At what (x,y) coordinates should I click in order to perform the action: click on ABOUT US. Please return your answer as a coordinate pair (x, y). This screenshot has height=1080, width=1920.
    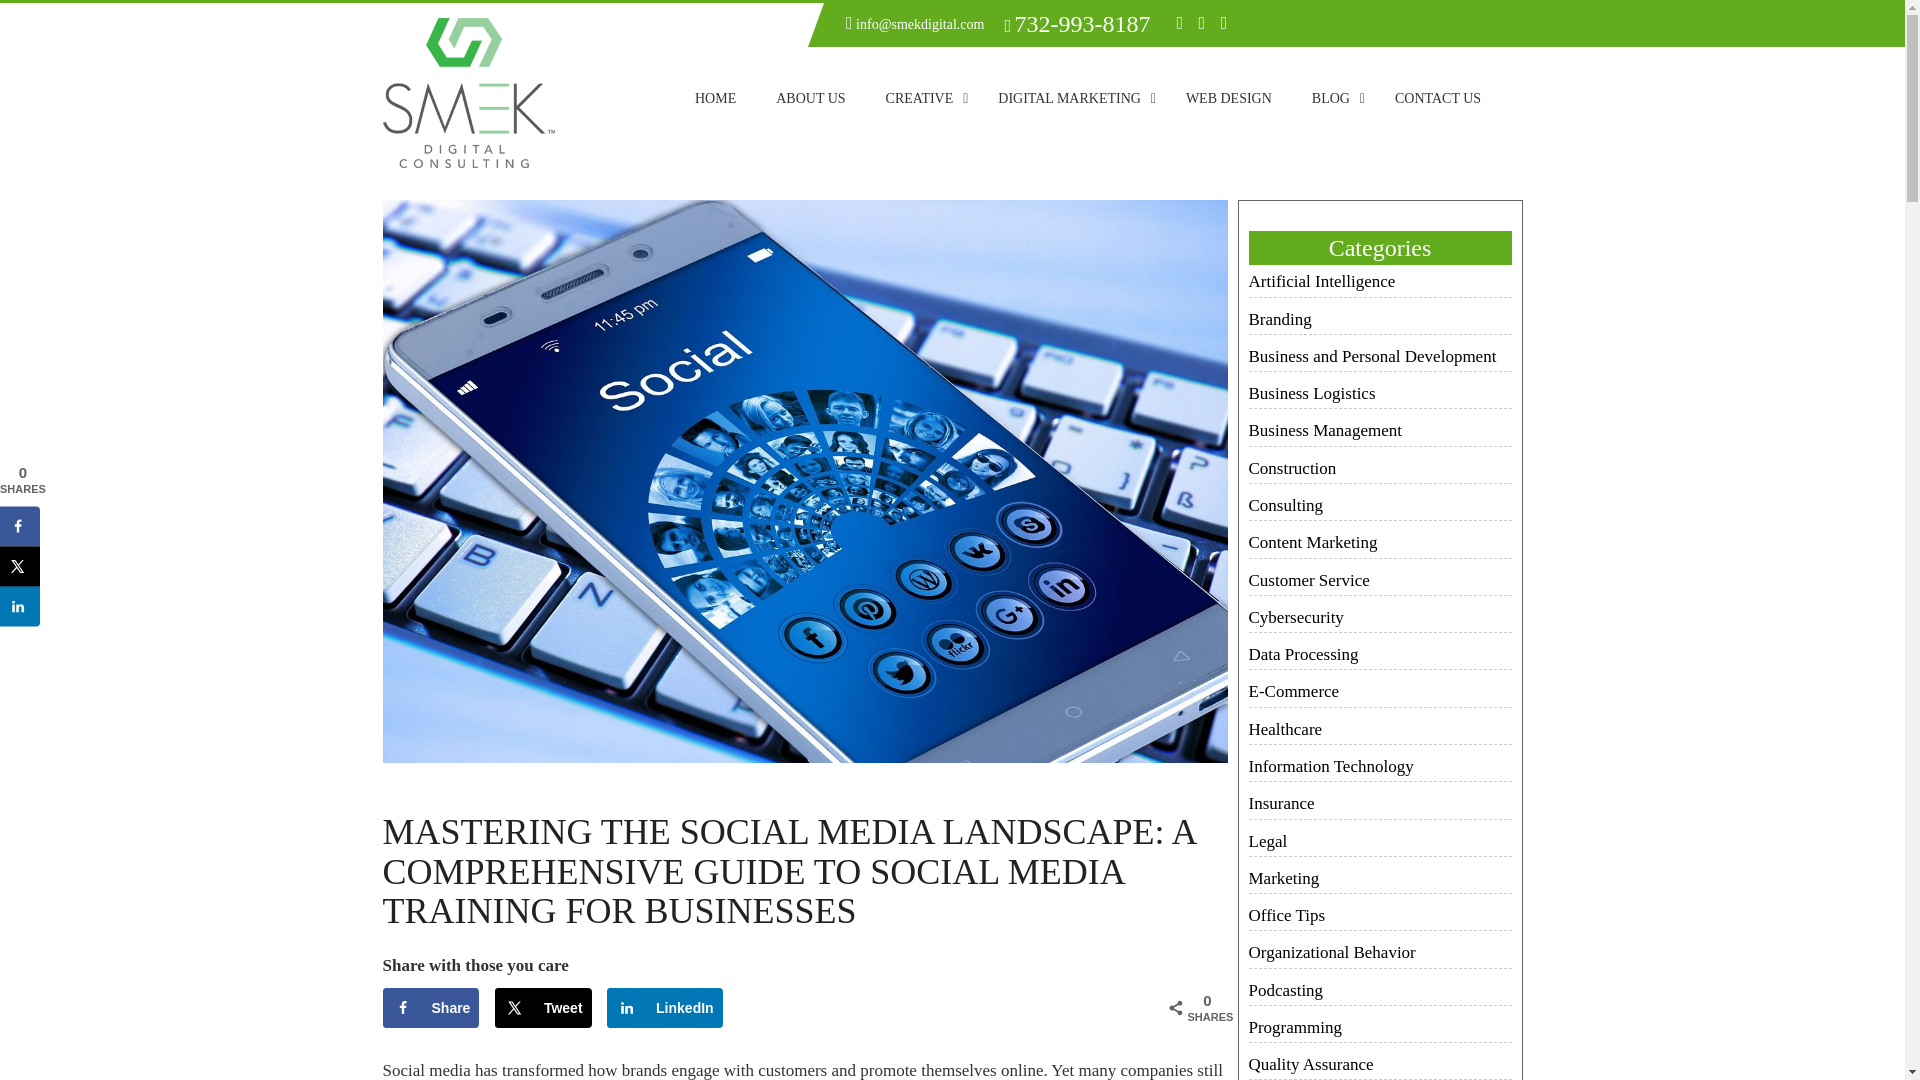
    Looking at the image, I should click on (810, 98).